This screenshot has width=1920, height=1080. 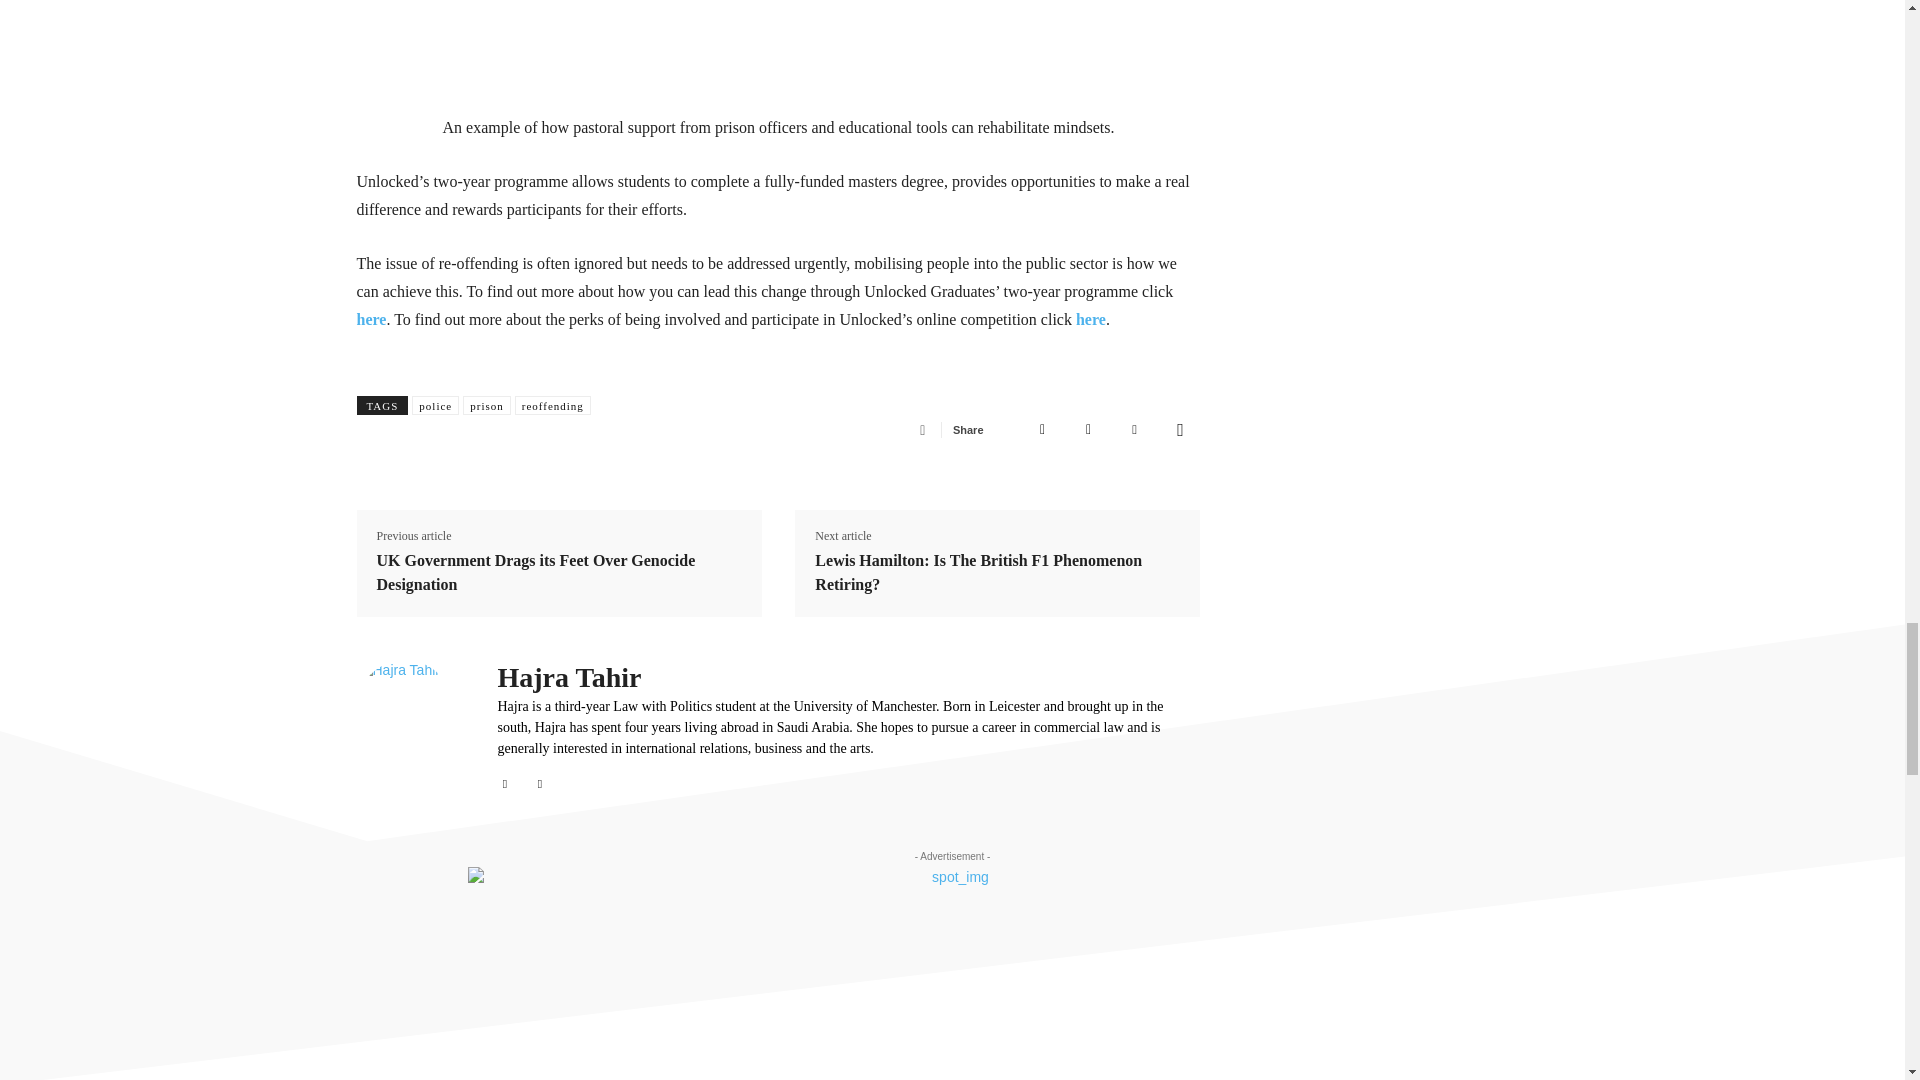 I want to click on police, so click(x=435, y=405).